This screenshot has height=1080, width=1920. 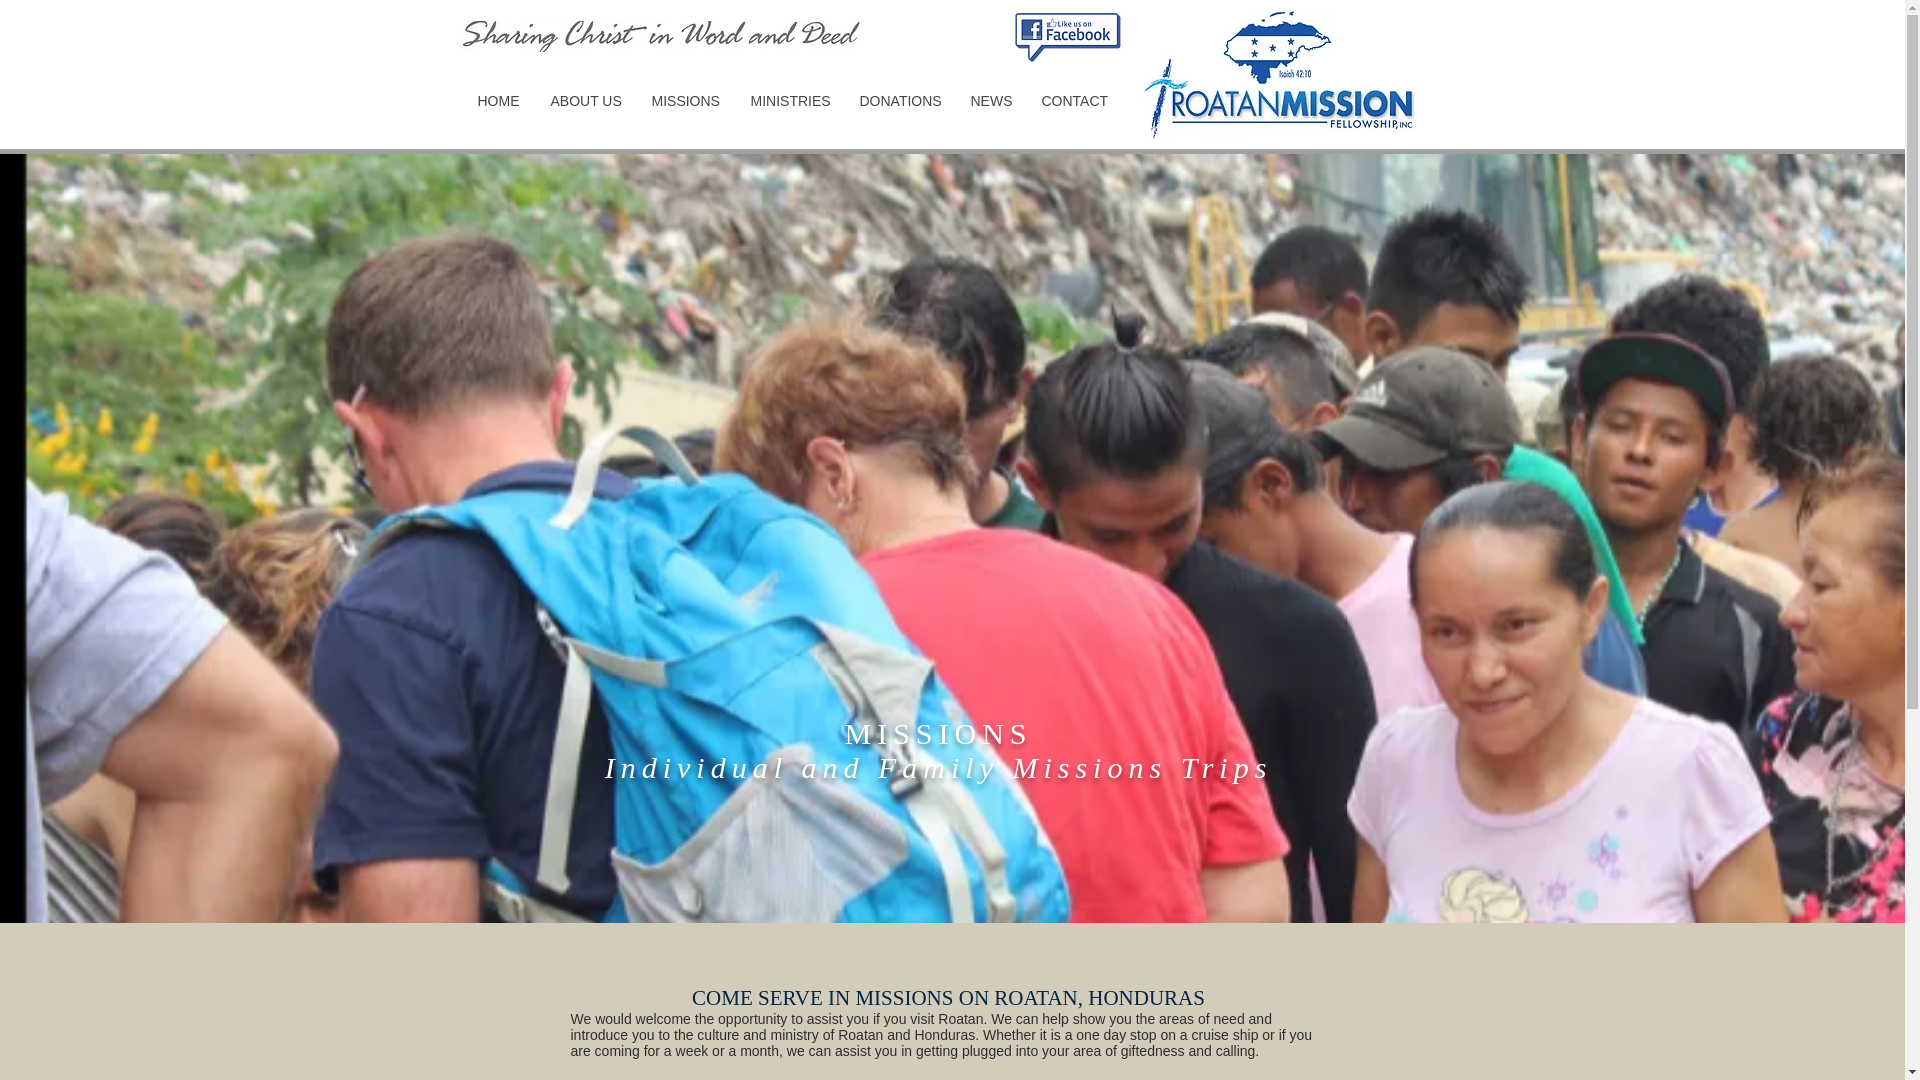 What do you see at coordinates (1073, 101) in the screenshot?
I see `CONTACT` at bounding box center [1073, 101].